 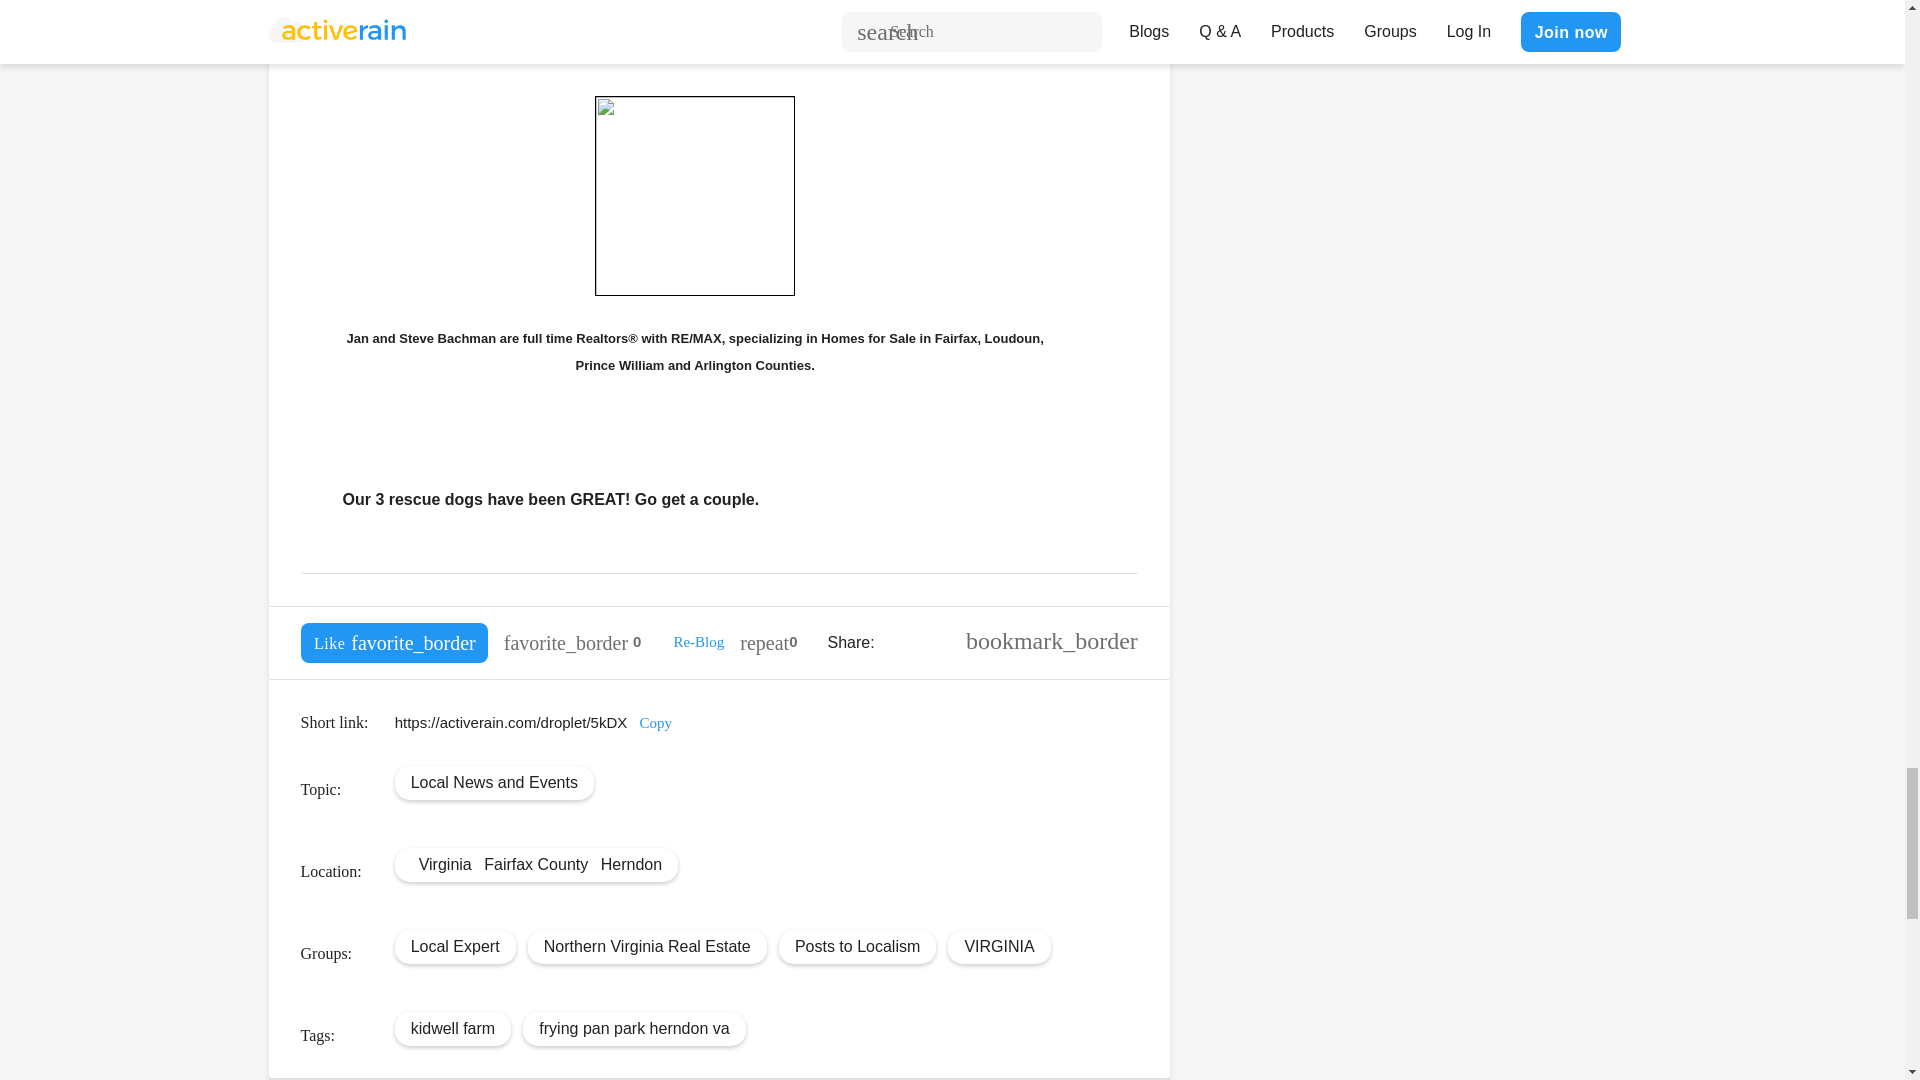 What do you see at coordinates (631, 864) in the screenshot?
I see `Herndon` at bounding box center [631, 864].